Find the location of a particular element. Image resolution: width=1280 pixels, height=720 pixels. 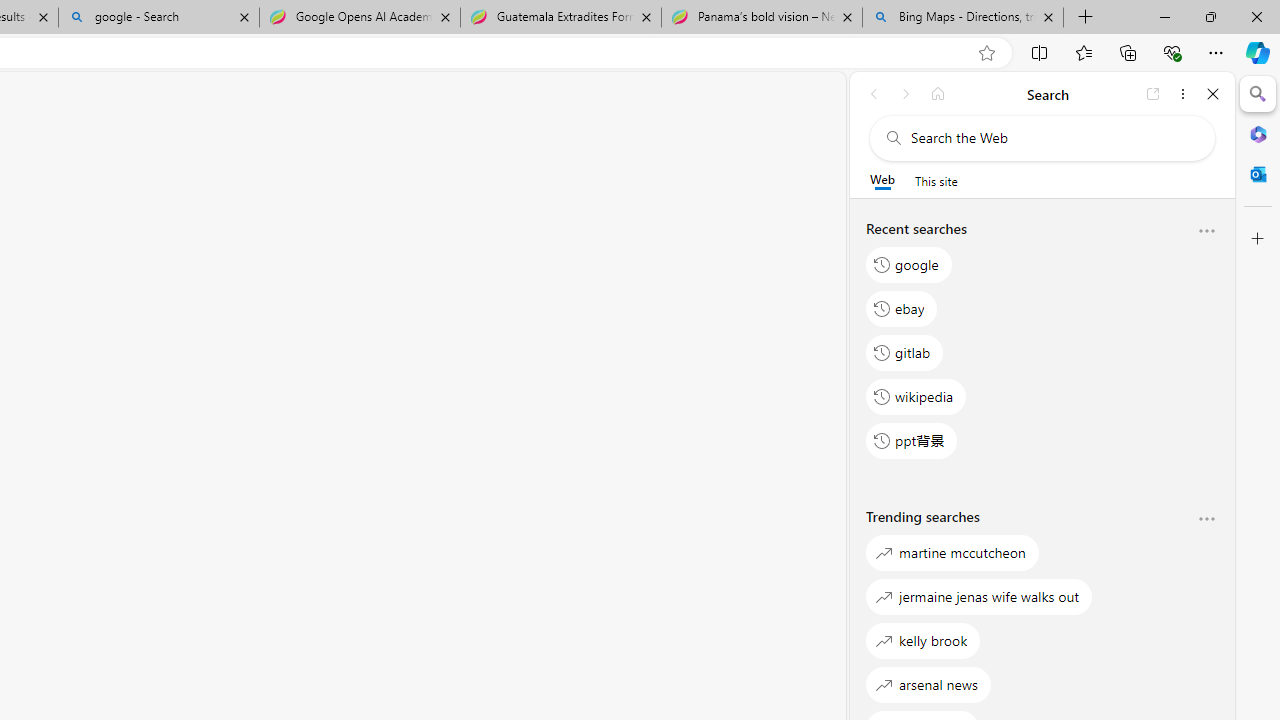

kelly brook is located at coordinates (923, 640).